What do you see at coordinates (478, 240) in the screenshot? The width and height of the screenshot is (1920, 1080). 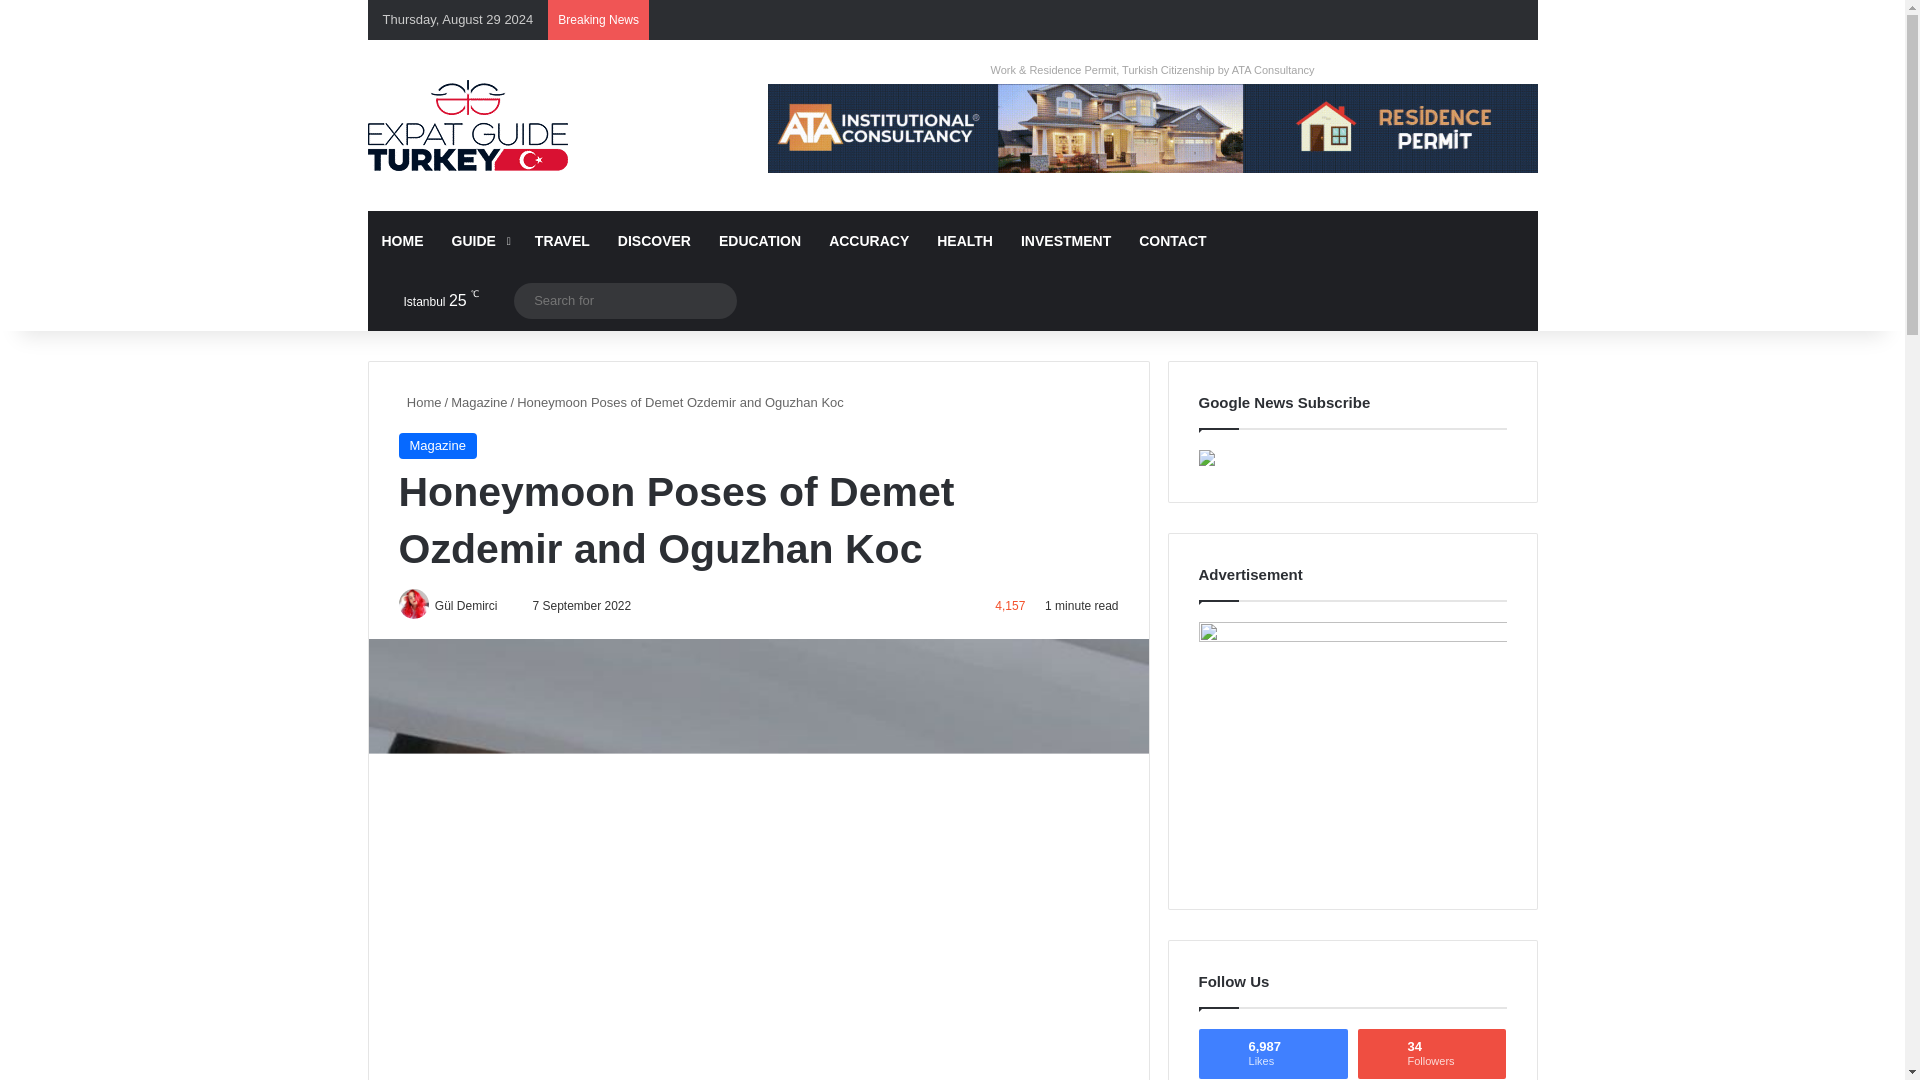 I see `GUIDE` at bounding box center [478, 240].